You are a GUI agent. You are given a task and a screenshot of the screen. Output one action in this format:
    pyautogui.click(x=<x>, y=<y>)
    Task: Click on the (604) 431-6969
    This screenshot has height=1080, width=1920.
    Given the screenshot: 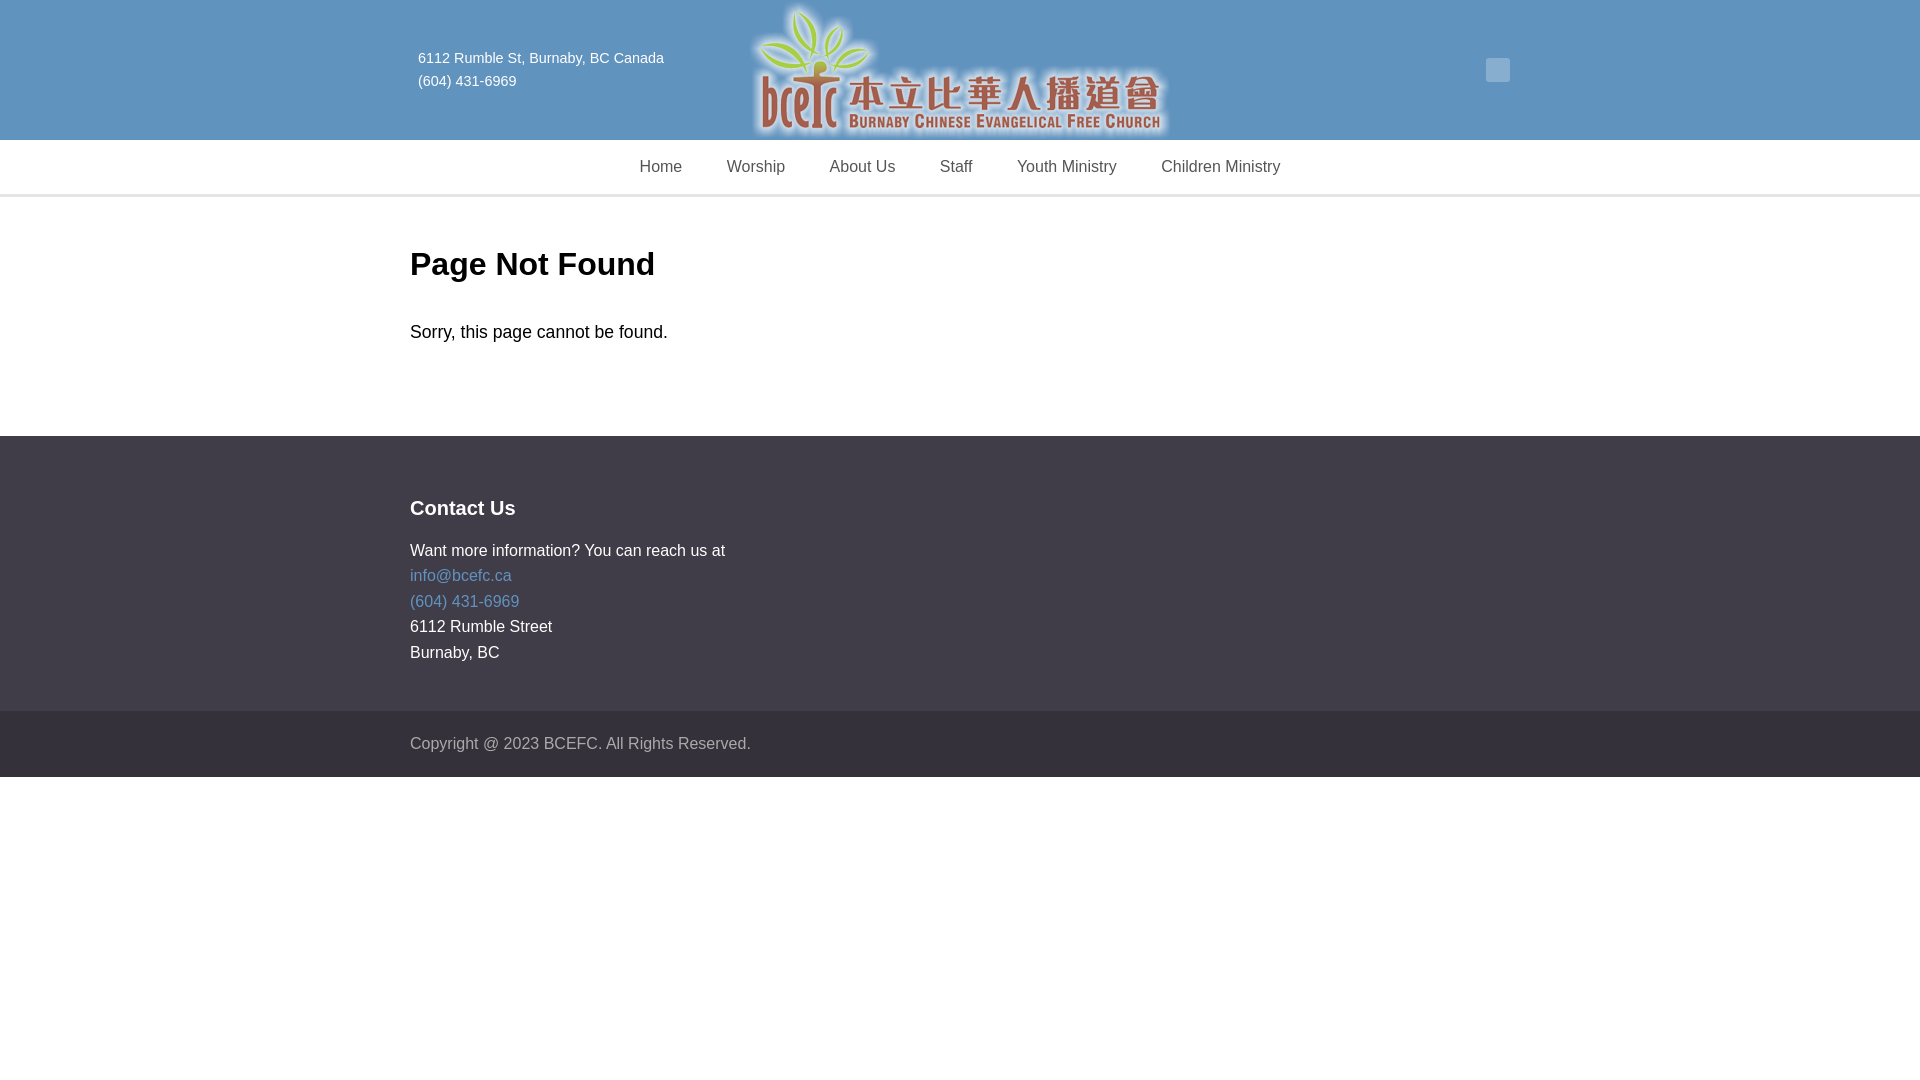 What is the action you would take?
    pyautogui.click(x=464, y=602)
    